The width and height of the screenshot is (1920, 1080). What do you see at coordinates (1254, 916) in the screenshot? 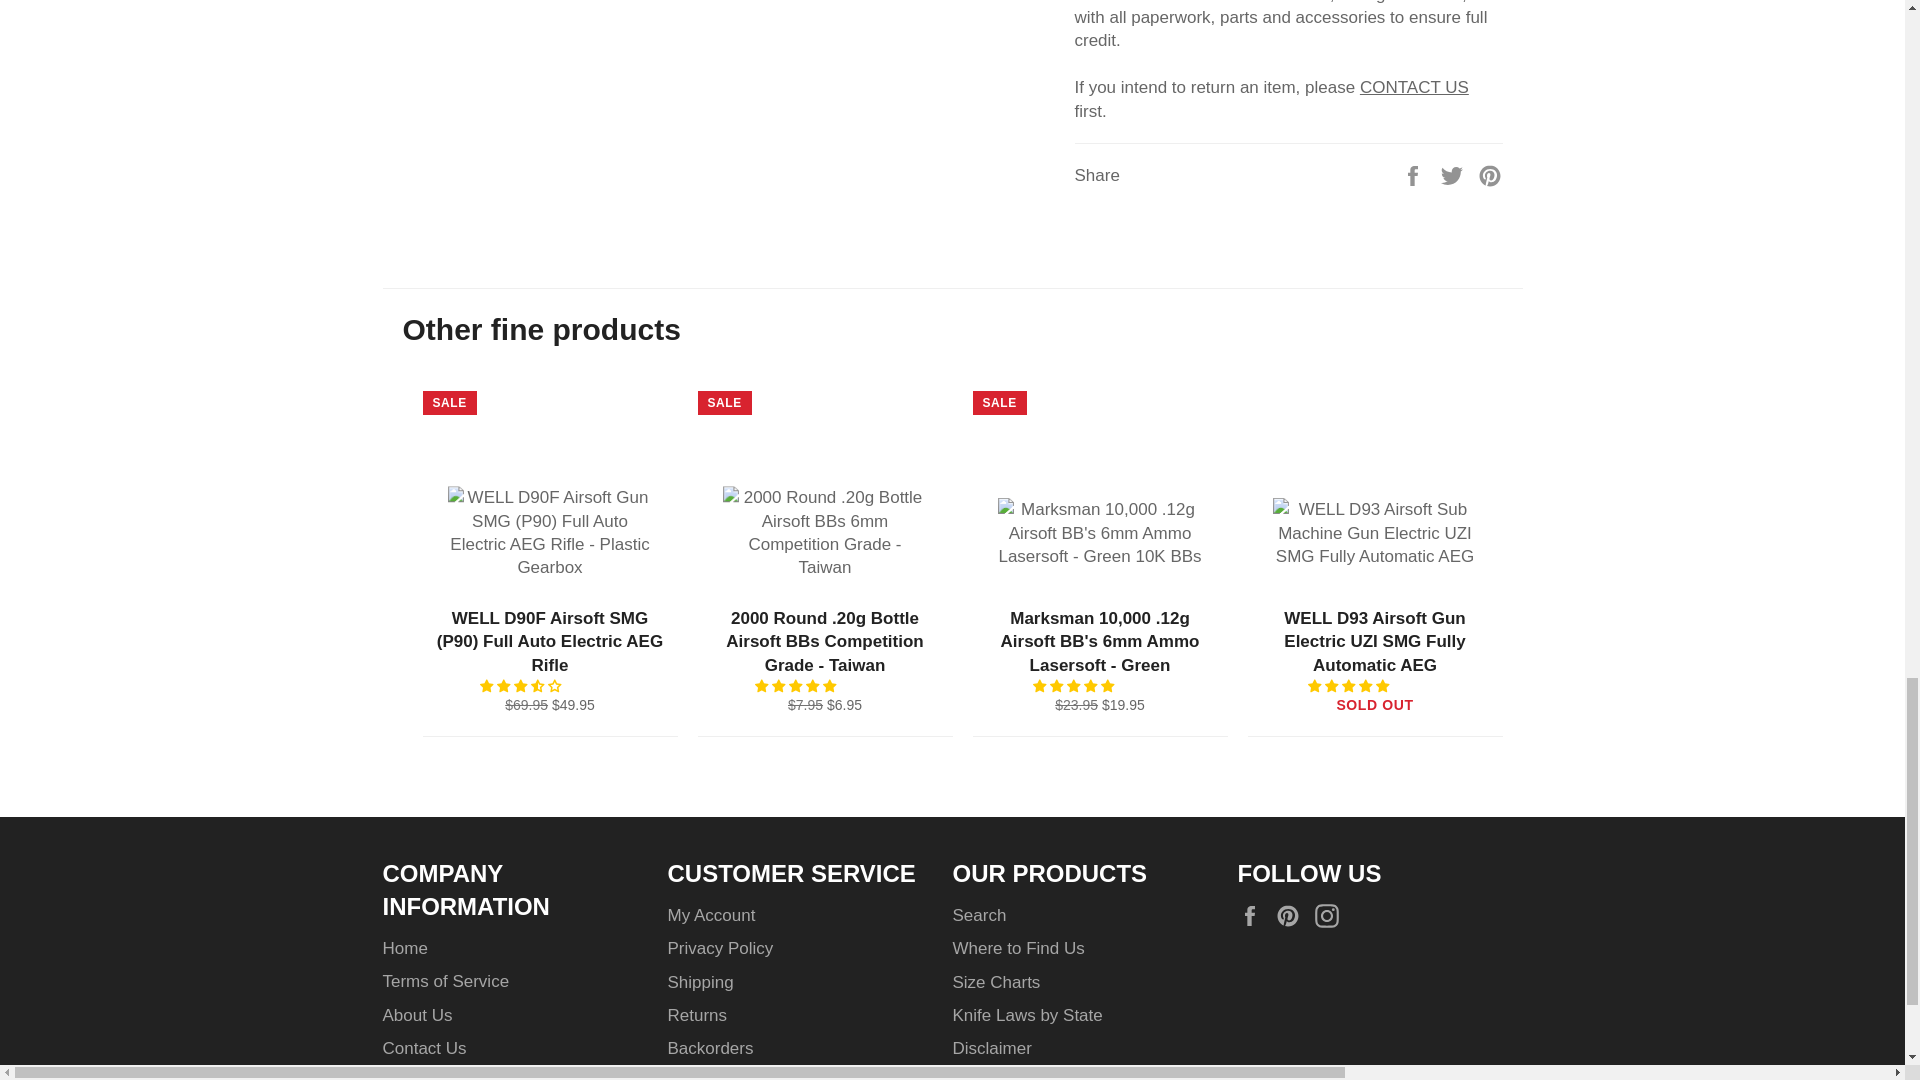
I see `Slash2Gash on Facebook` at bounding box center [1254, 916].